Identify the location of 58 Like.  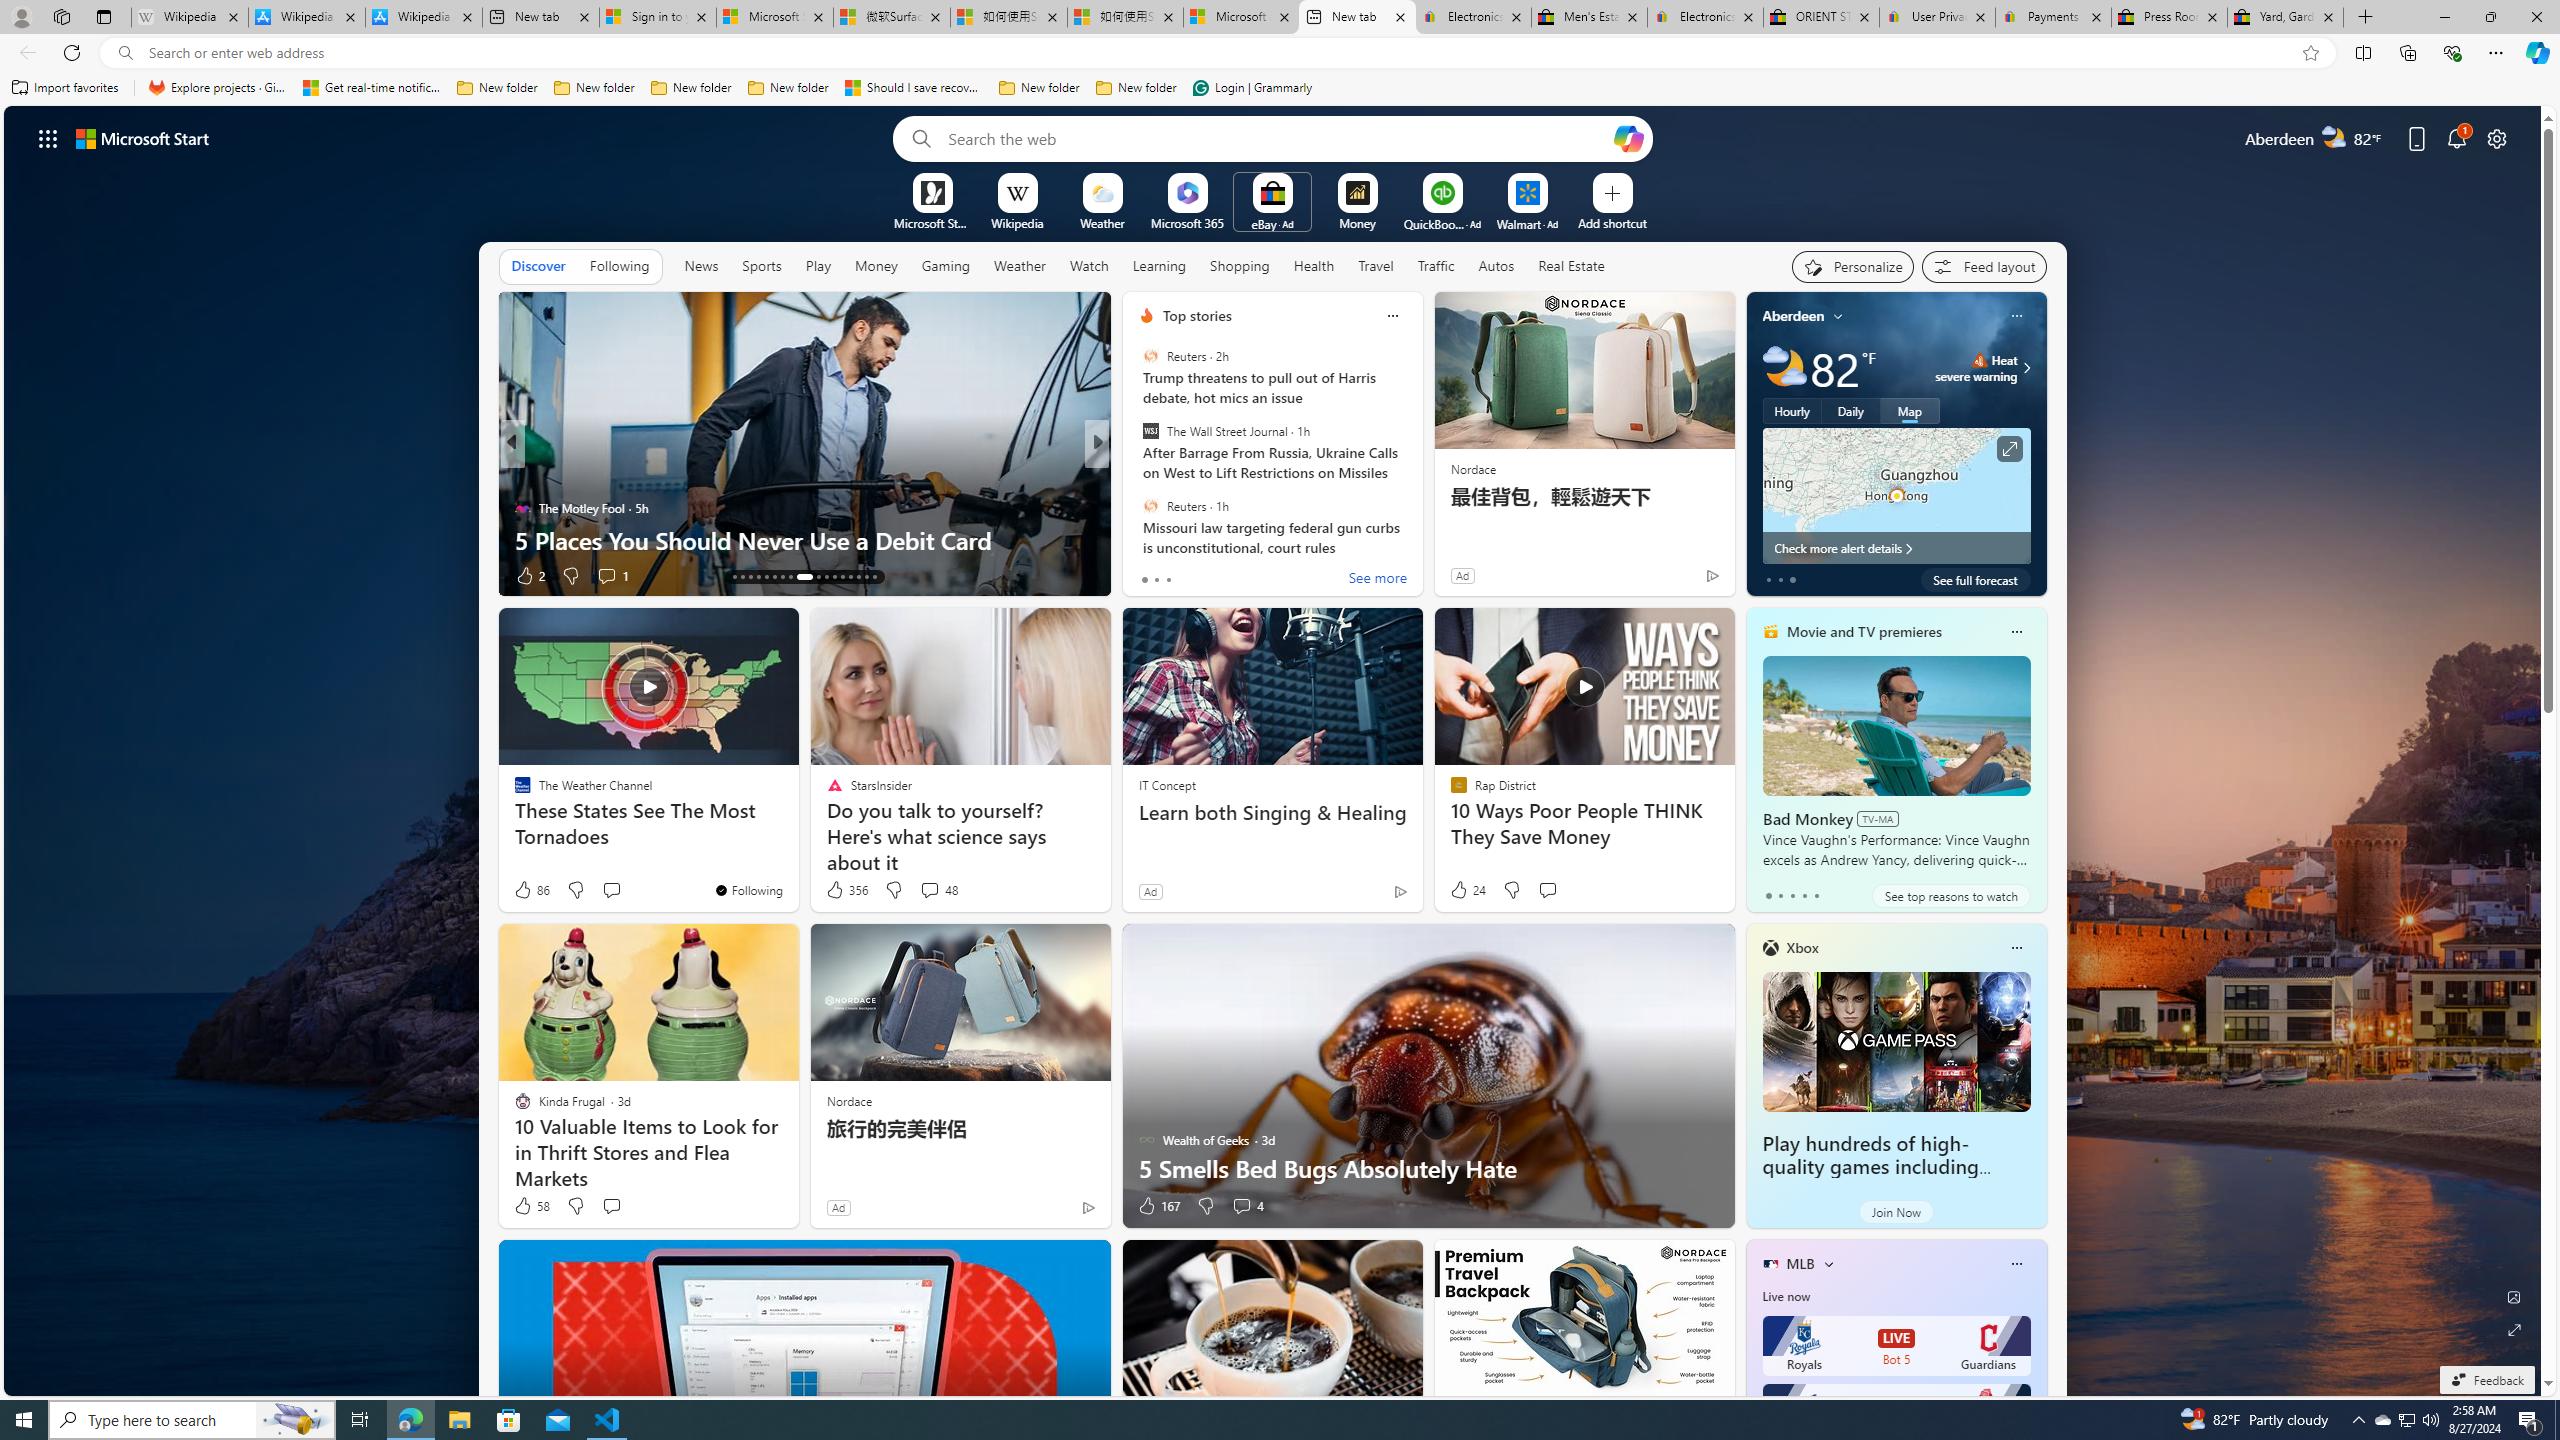
(531, 1206).